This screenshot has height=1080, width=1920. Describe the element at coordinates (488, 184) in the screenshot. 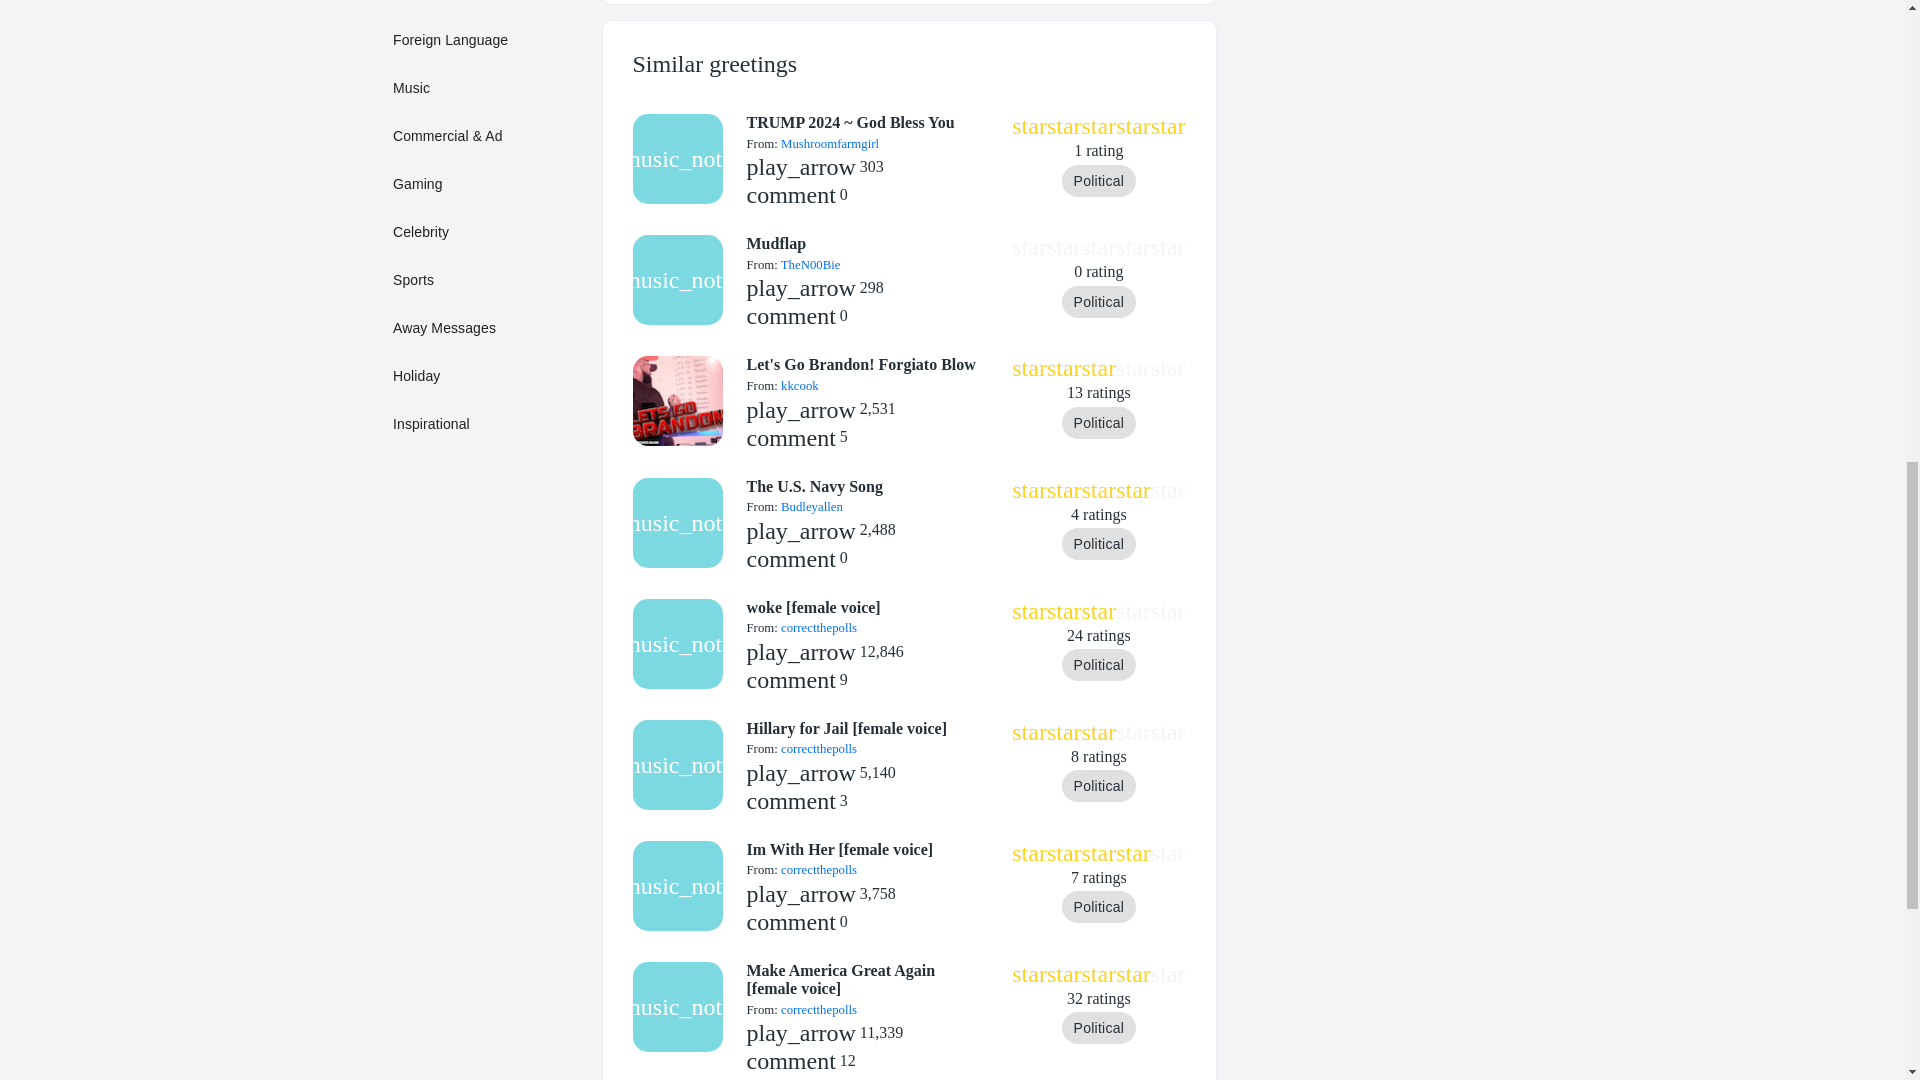

I see `Gaming` at that location.